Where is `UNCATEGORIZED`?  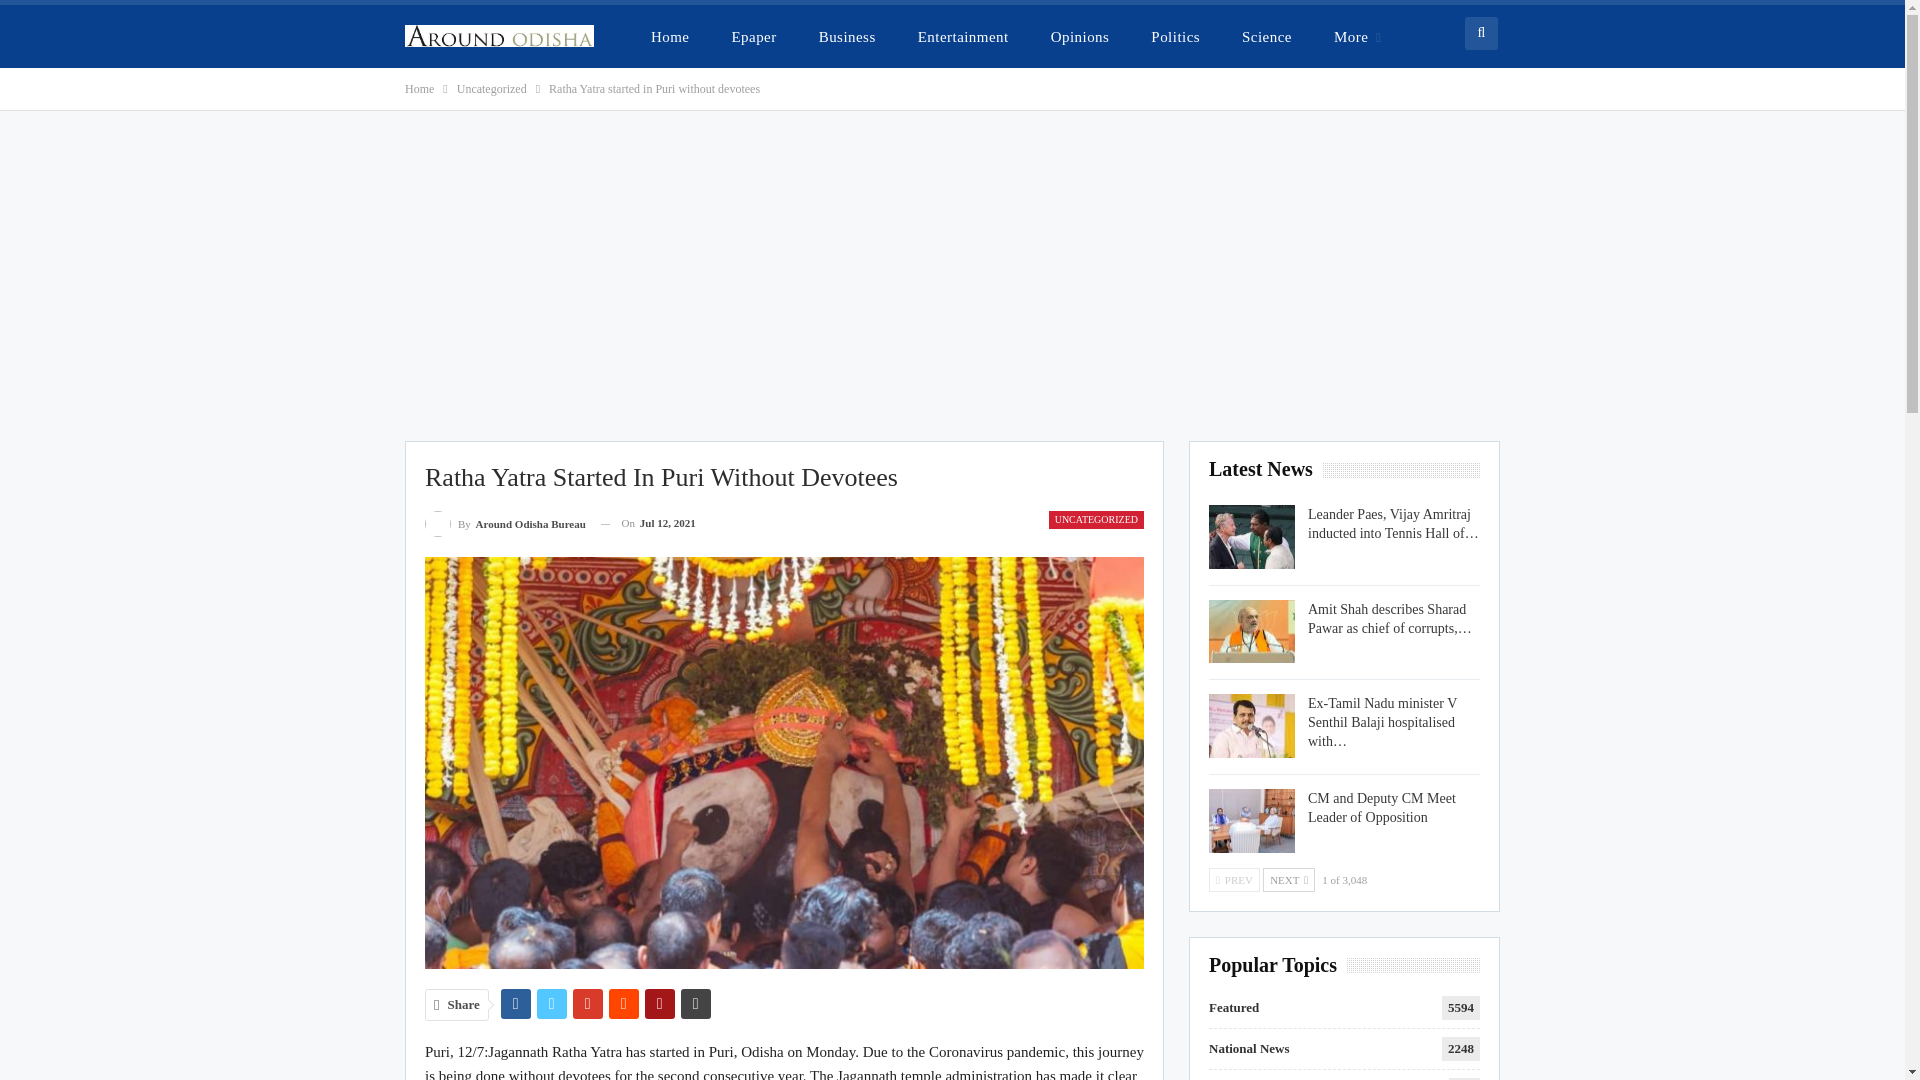
UNCATEGORIZED is located at coordinates (1096, 520).